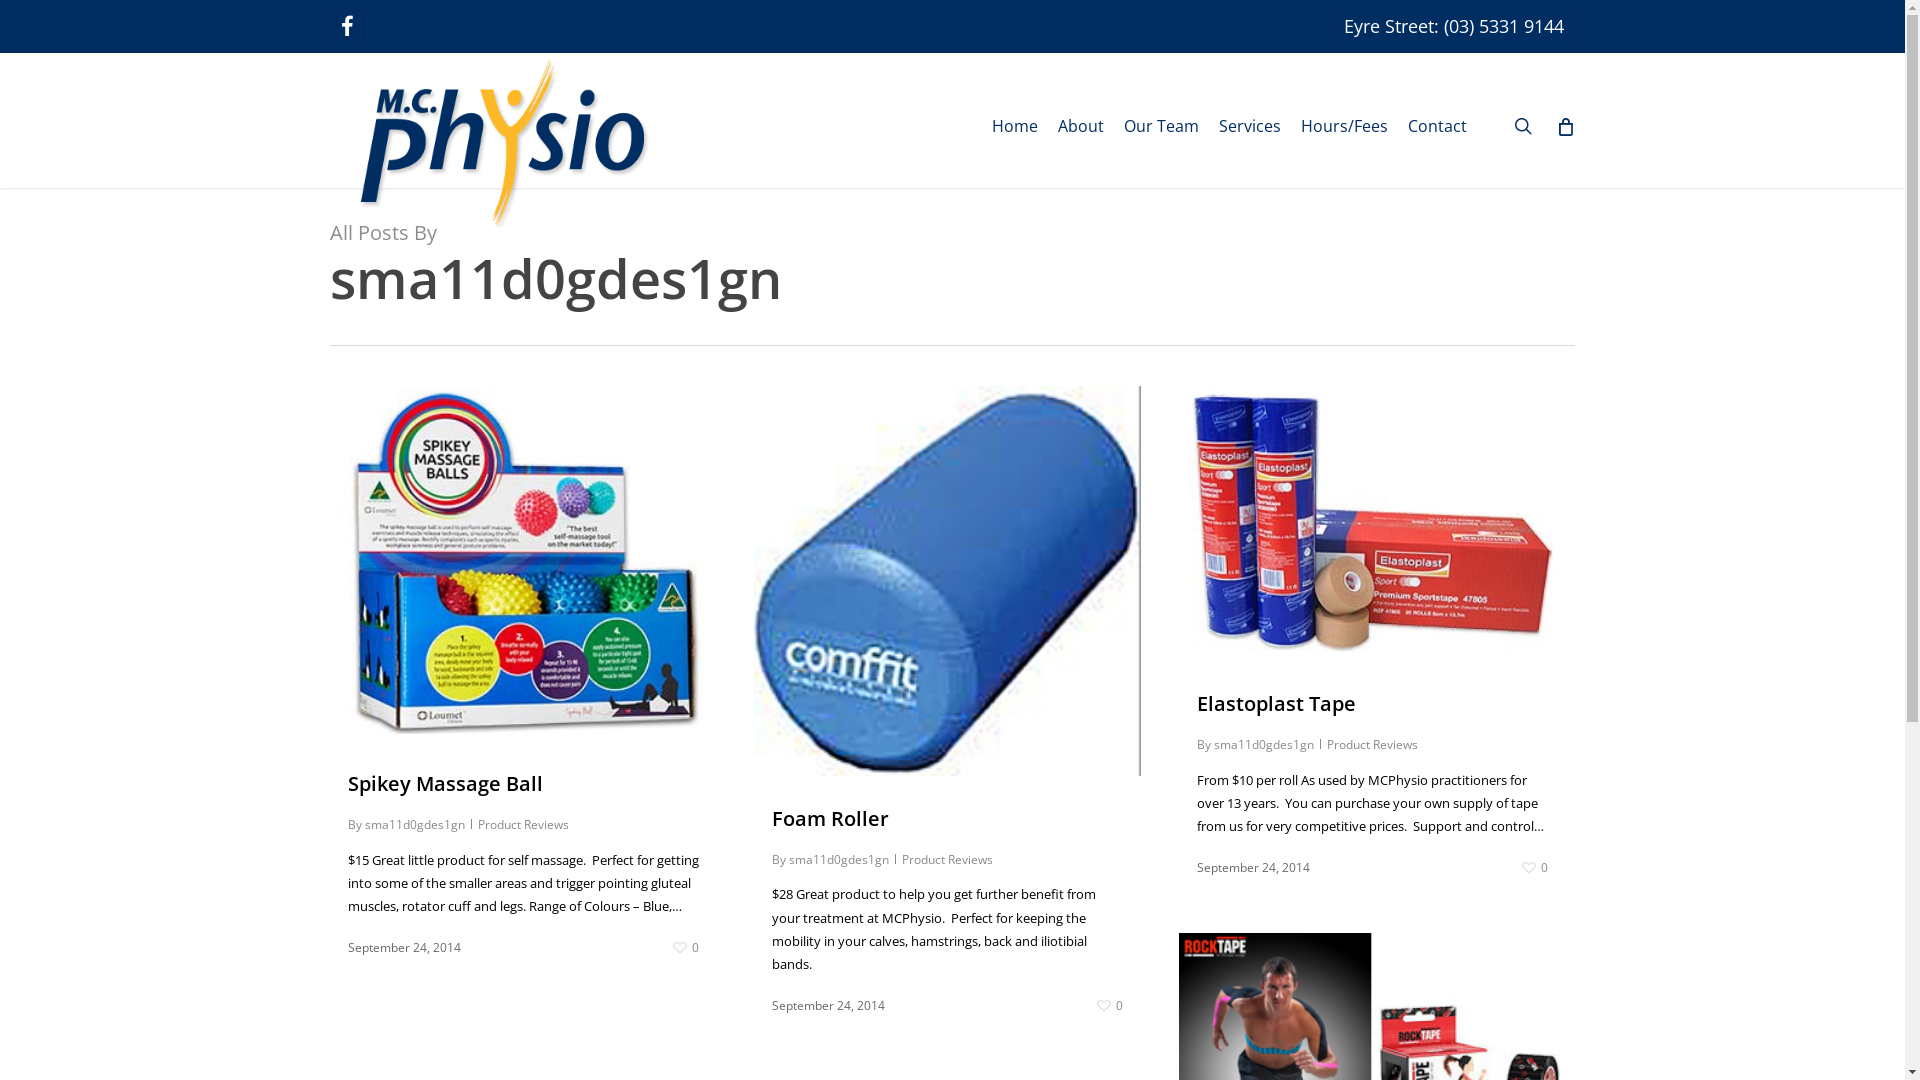 This screenshot has height=1080, width=1920. Describe the element at coordinates (839, 860) in the screenshot. I see `sma11d0gdes1gn` at that location.